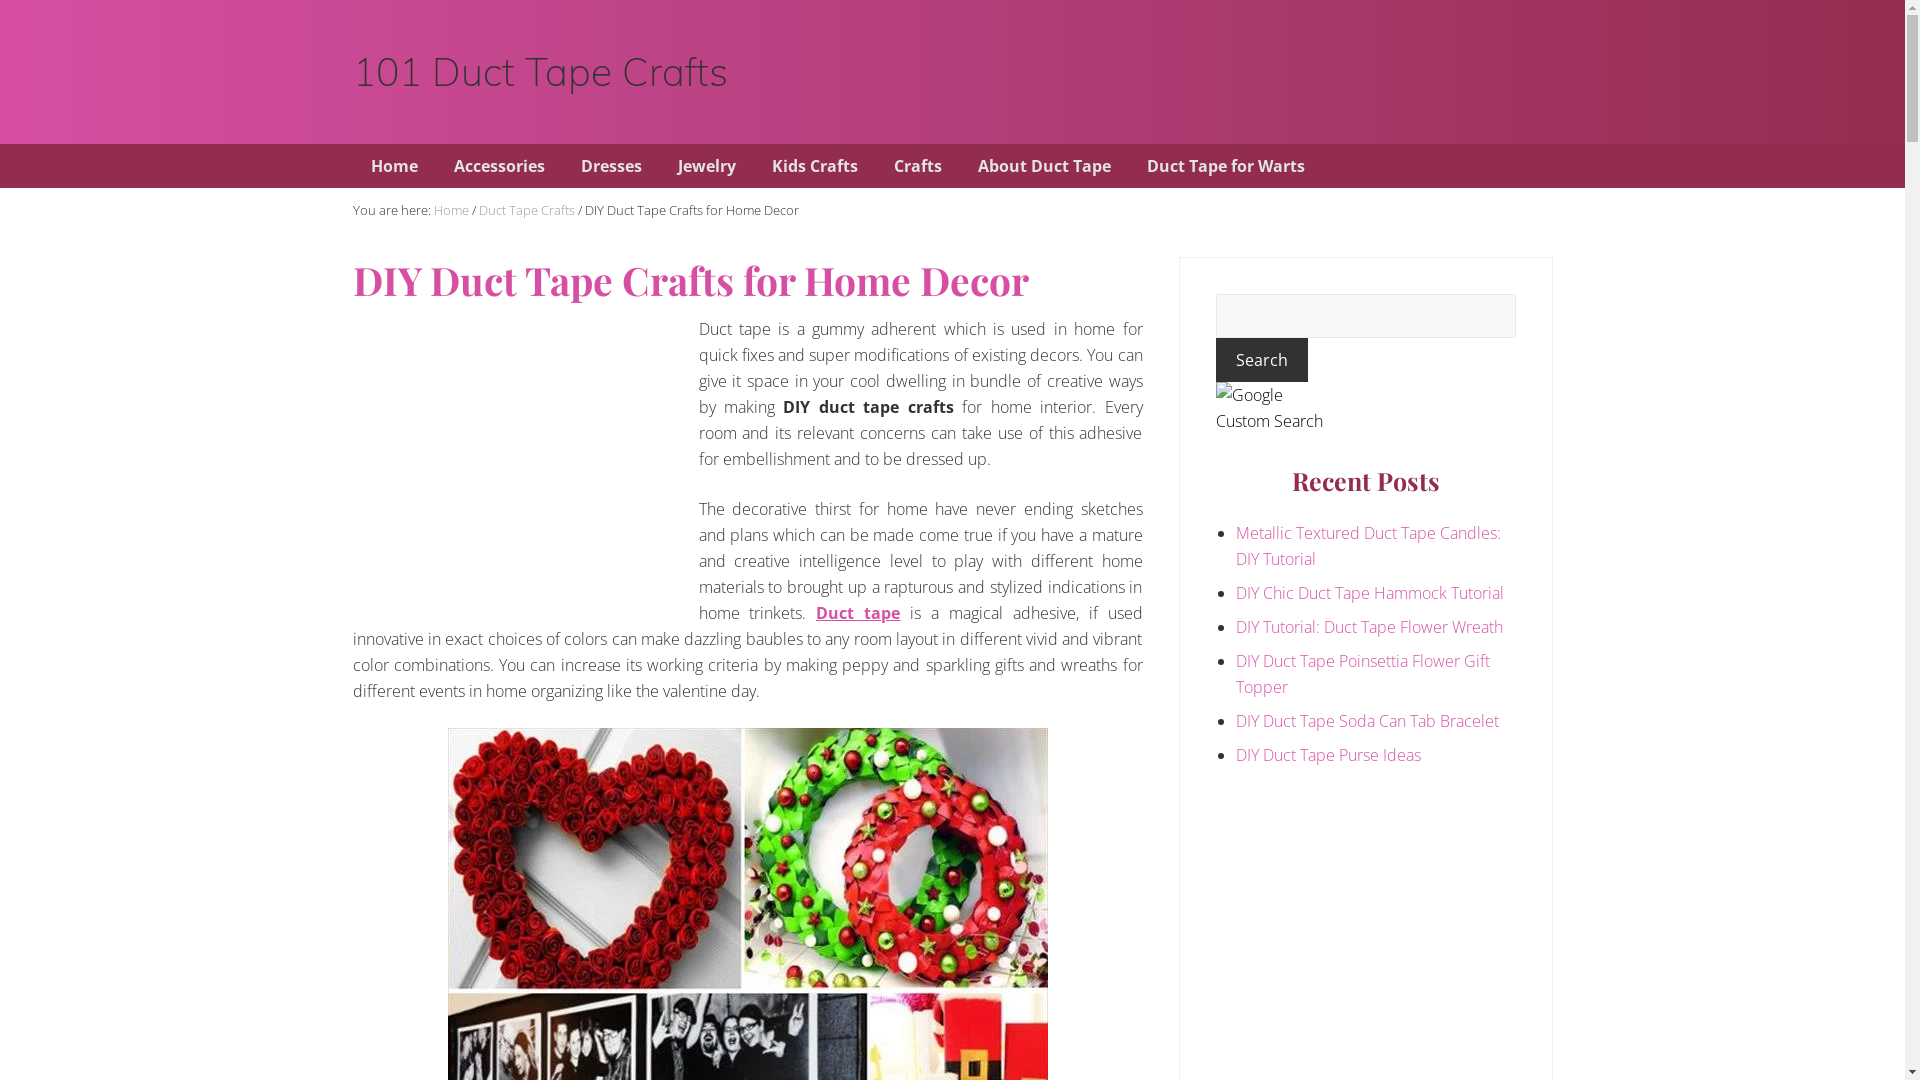  What do you see at coordinates (0, 0) in the screenshot?
I see `Skip to primary navigation` at bounding box center [0, 0].